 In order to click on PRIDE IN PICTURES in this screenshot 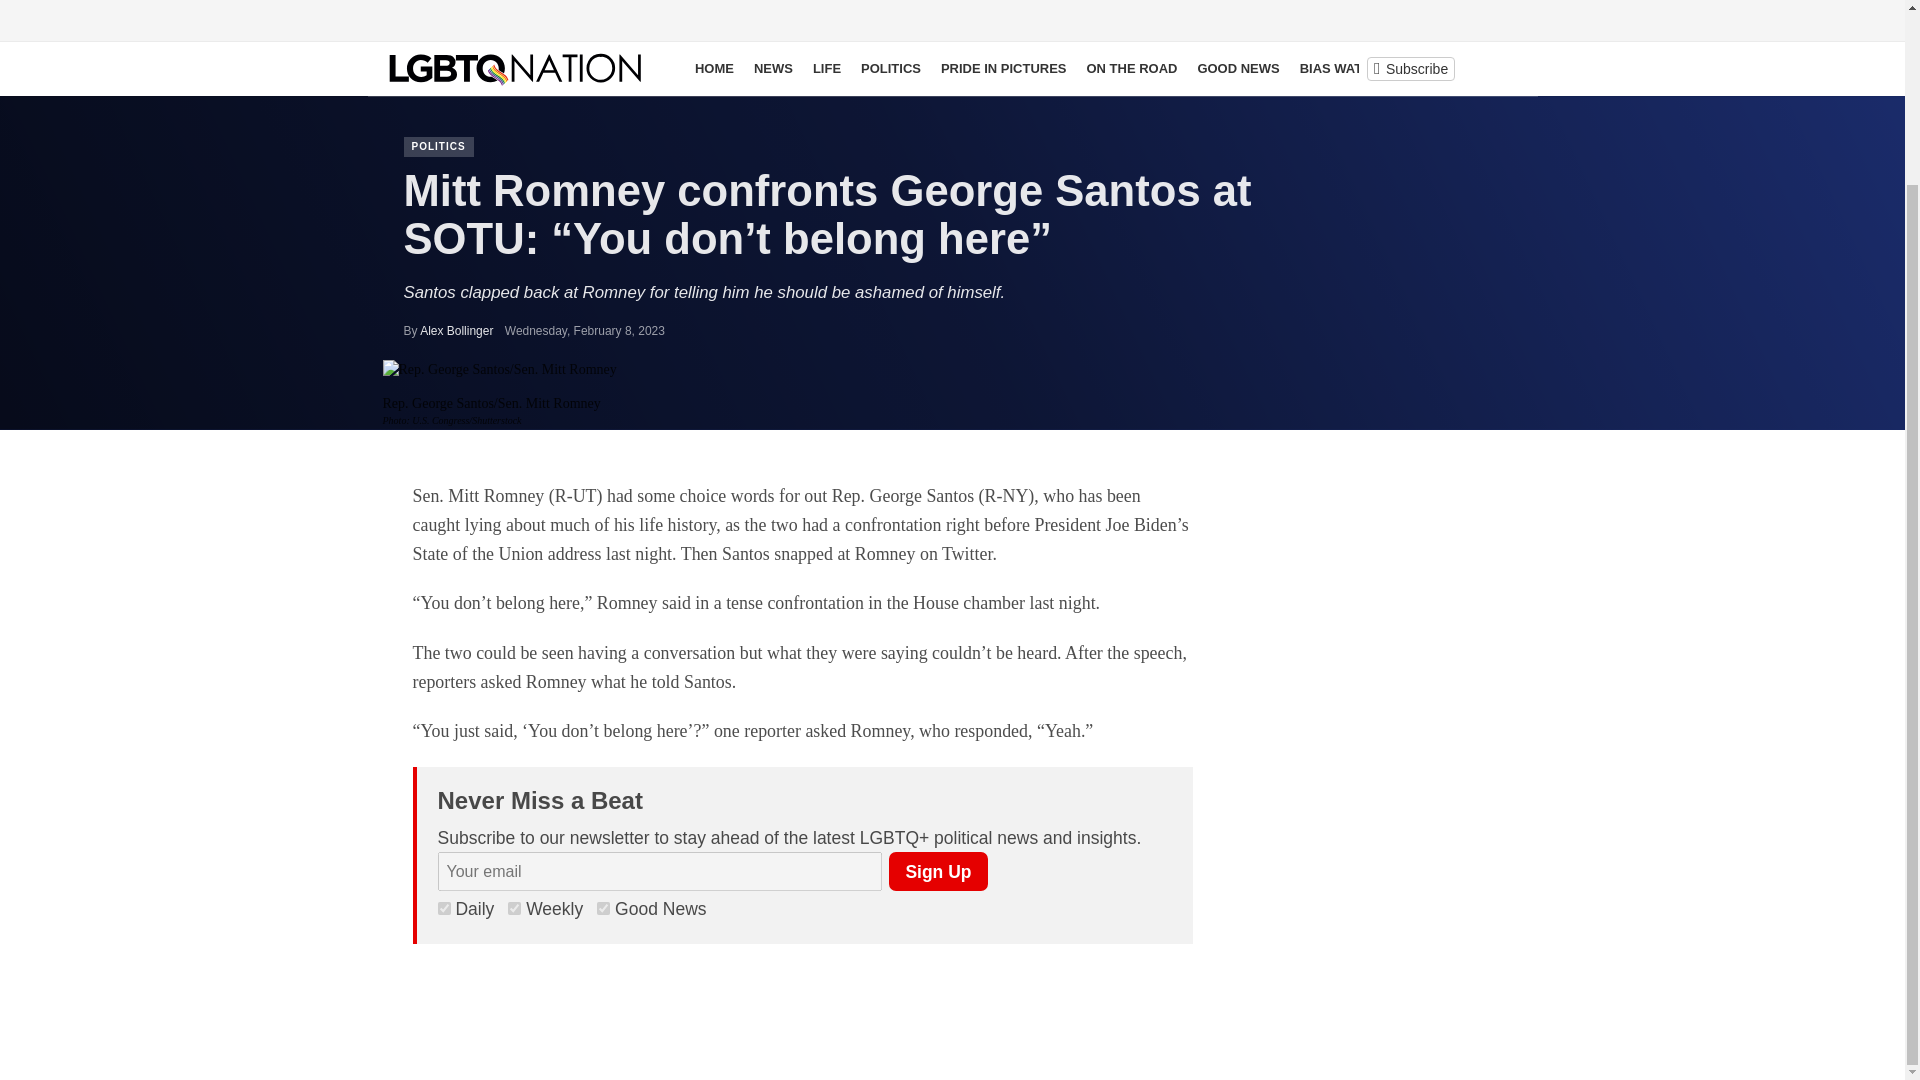, I will do `click(1004, 69)`.